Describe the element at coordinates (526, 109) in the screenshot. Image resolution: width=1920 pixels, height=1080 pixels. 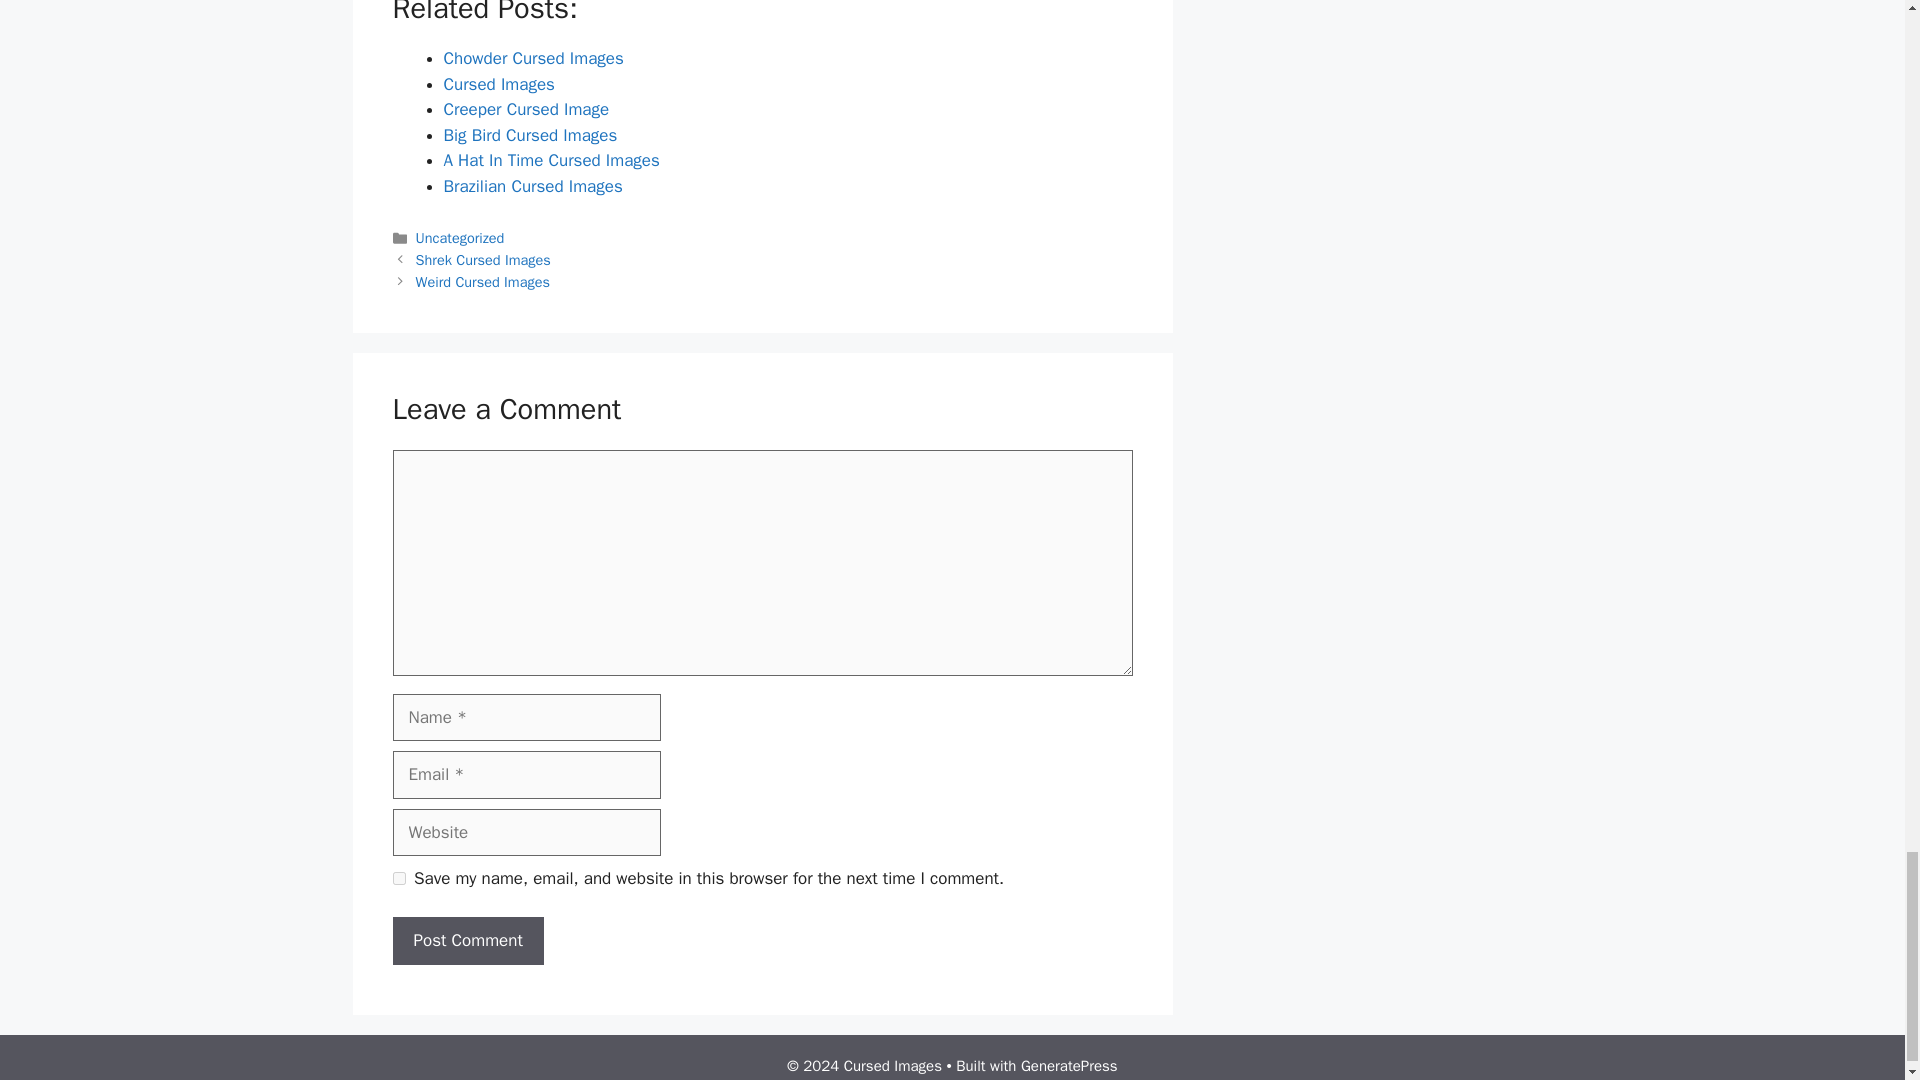
I see `Creeper Cursed Image` at that location.